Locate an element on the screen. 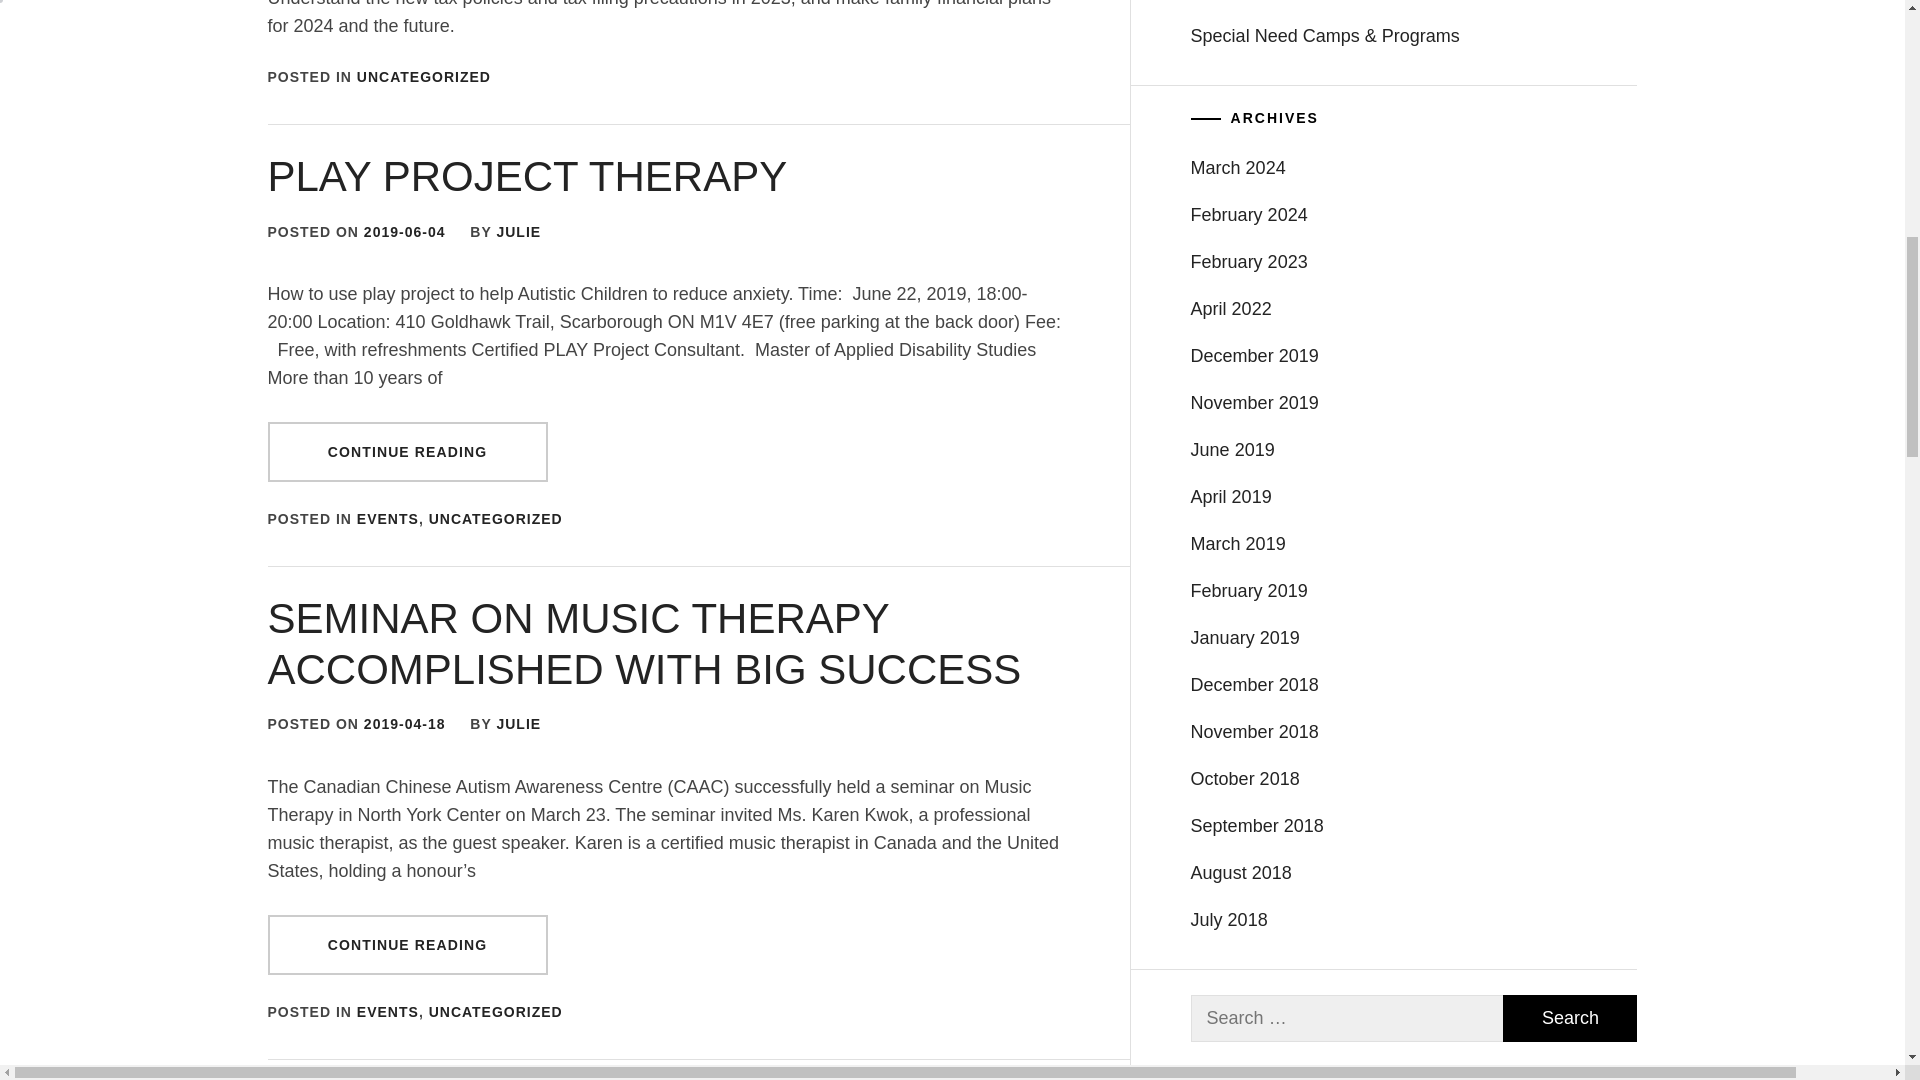 The image size is (1920, 1080). UNCATEGORIZED is located at coordinates (495, 518).